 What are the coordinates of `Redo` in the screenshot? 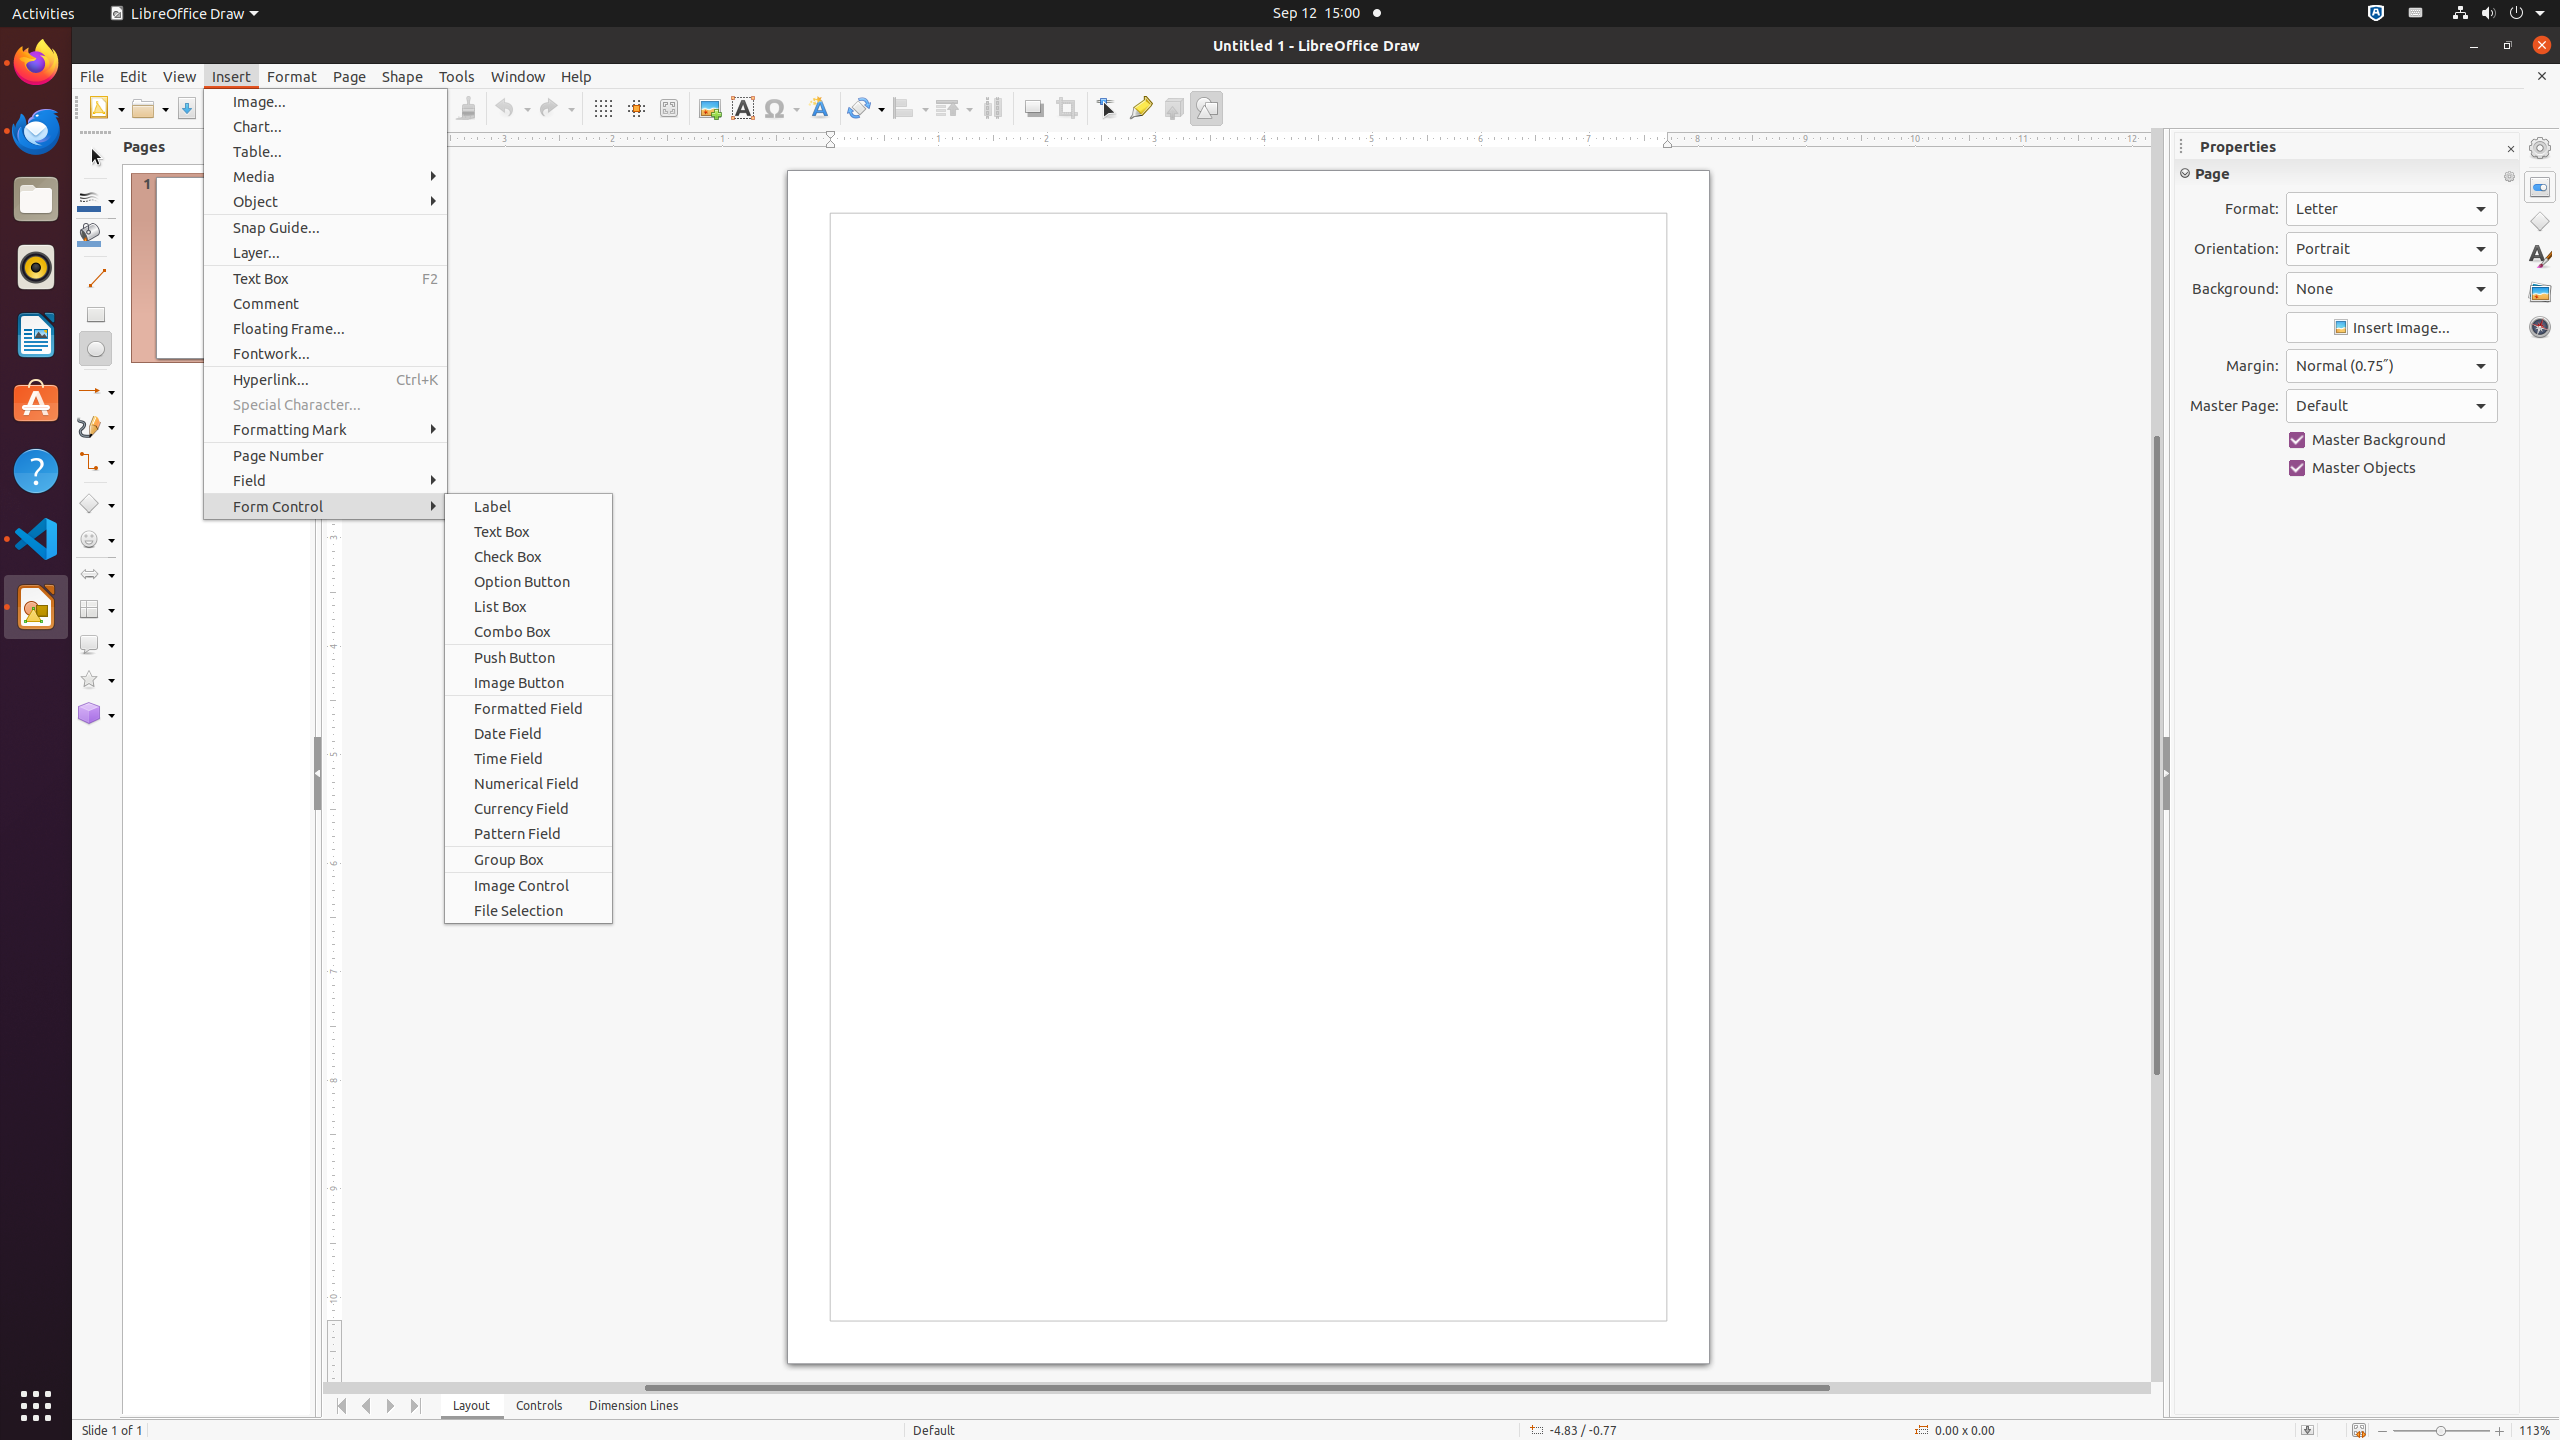 It's located at (556, 108).